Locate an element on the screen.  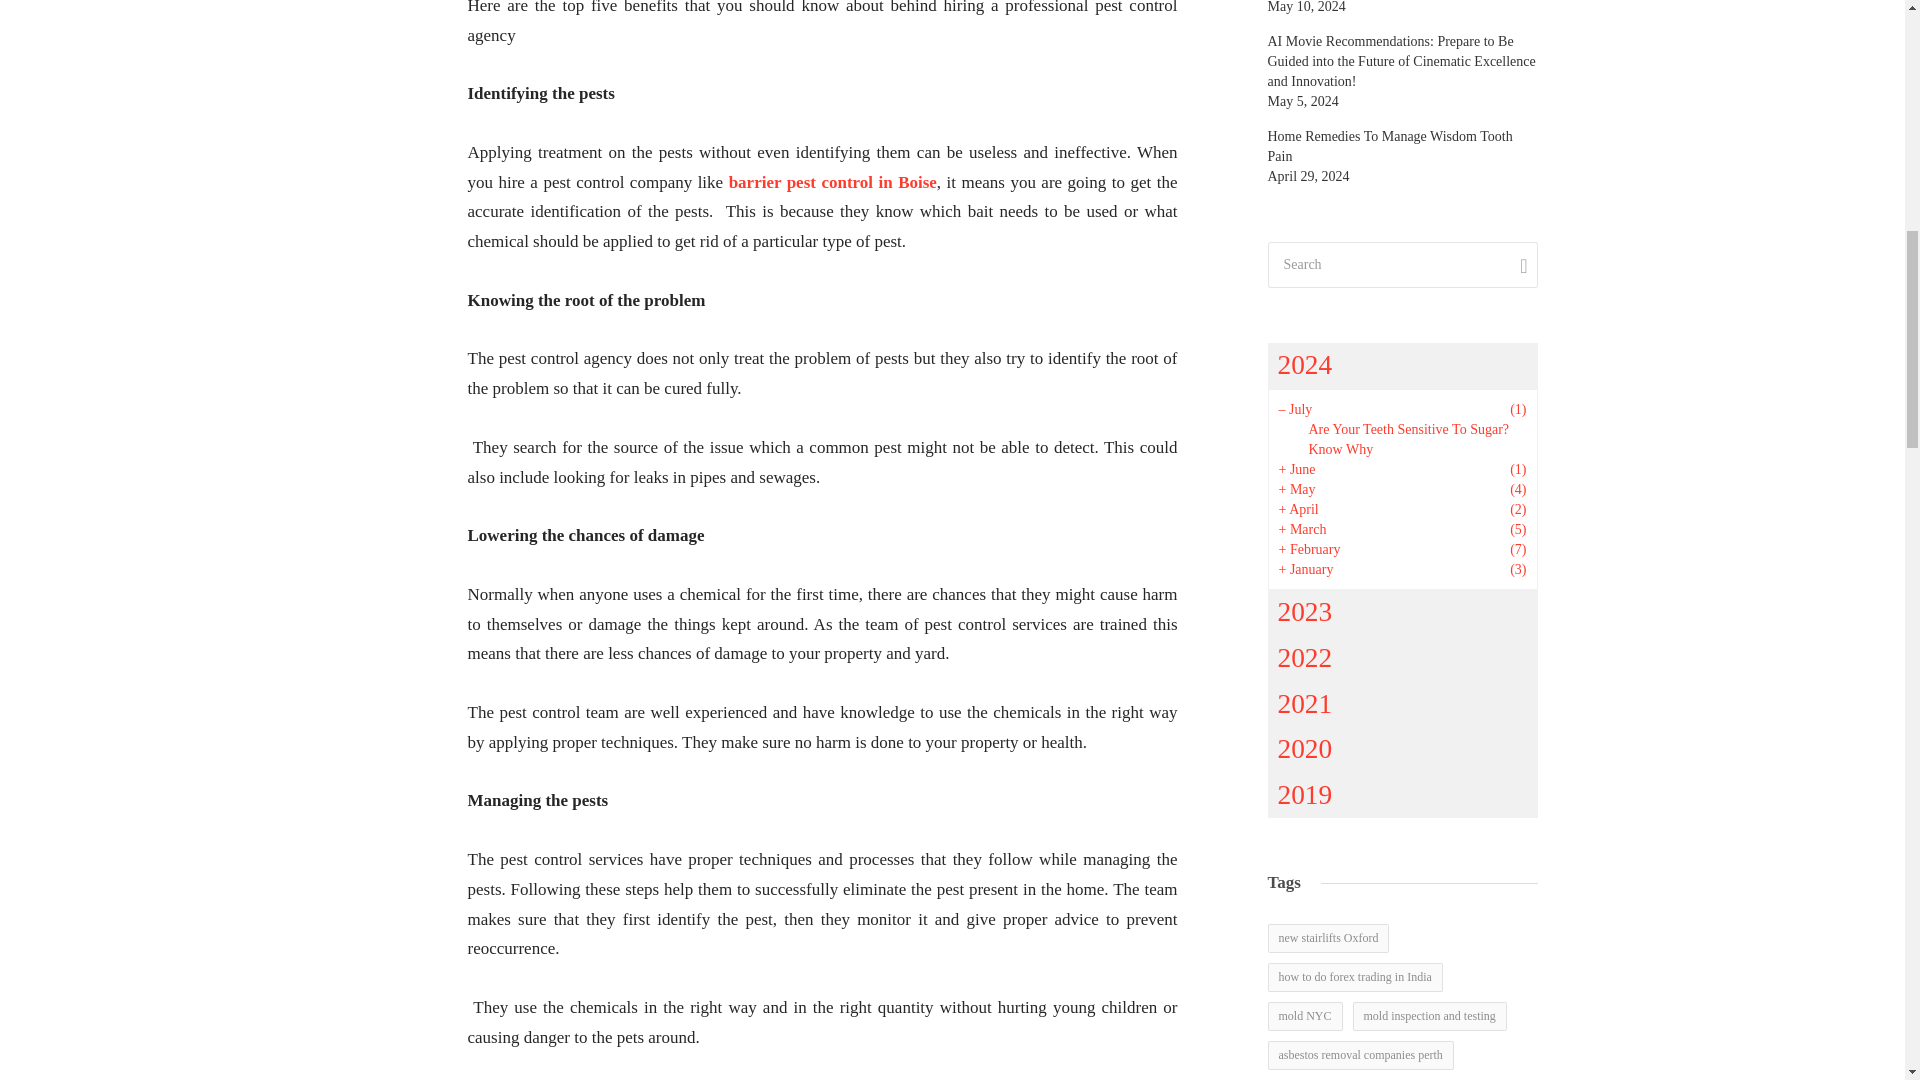
barrier pest control in Boise is located at coordinates (832, 182).